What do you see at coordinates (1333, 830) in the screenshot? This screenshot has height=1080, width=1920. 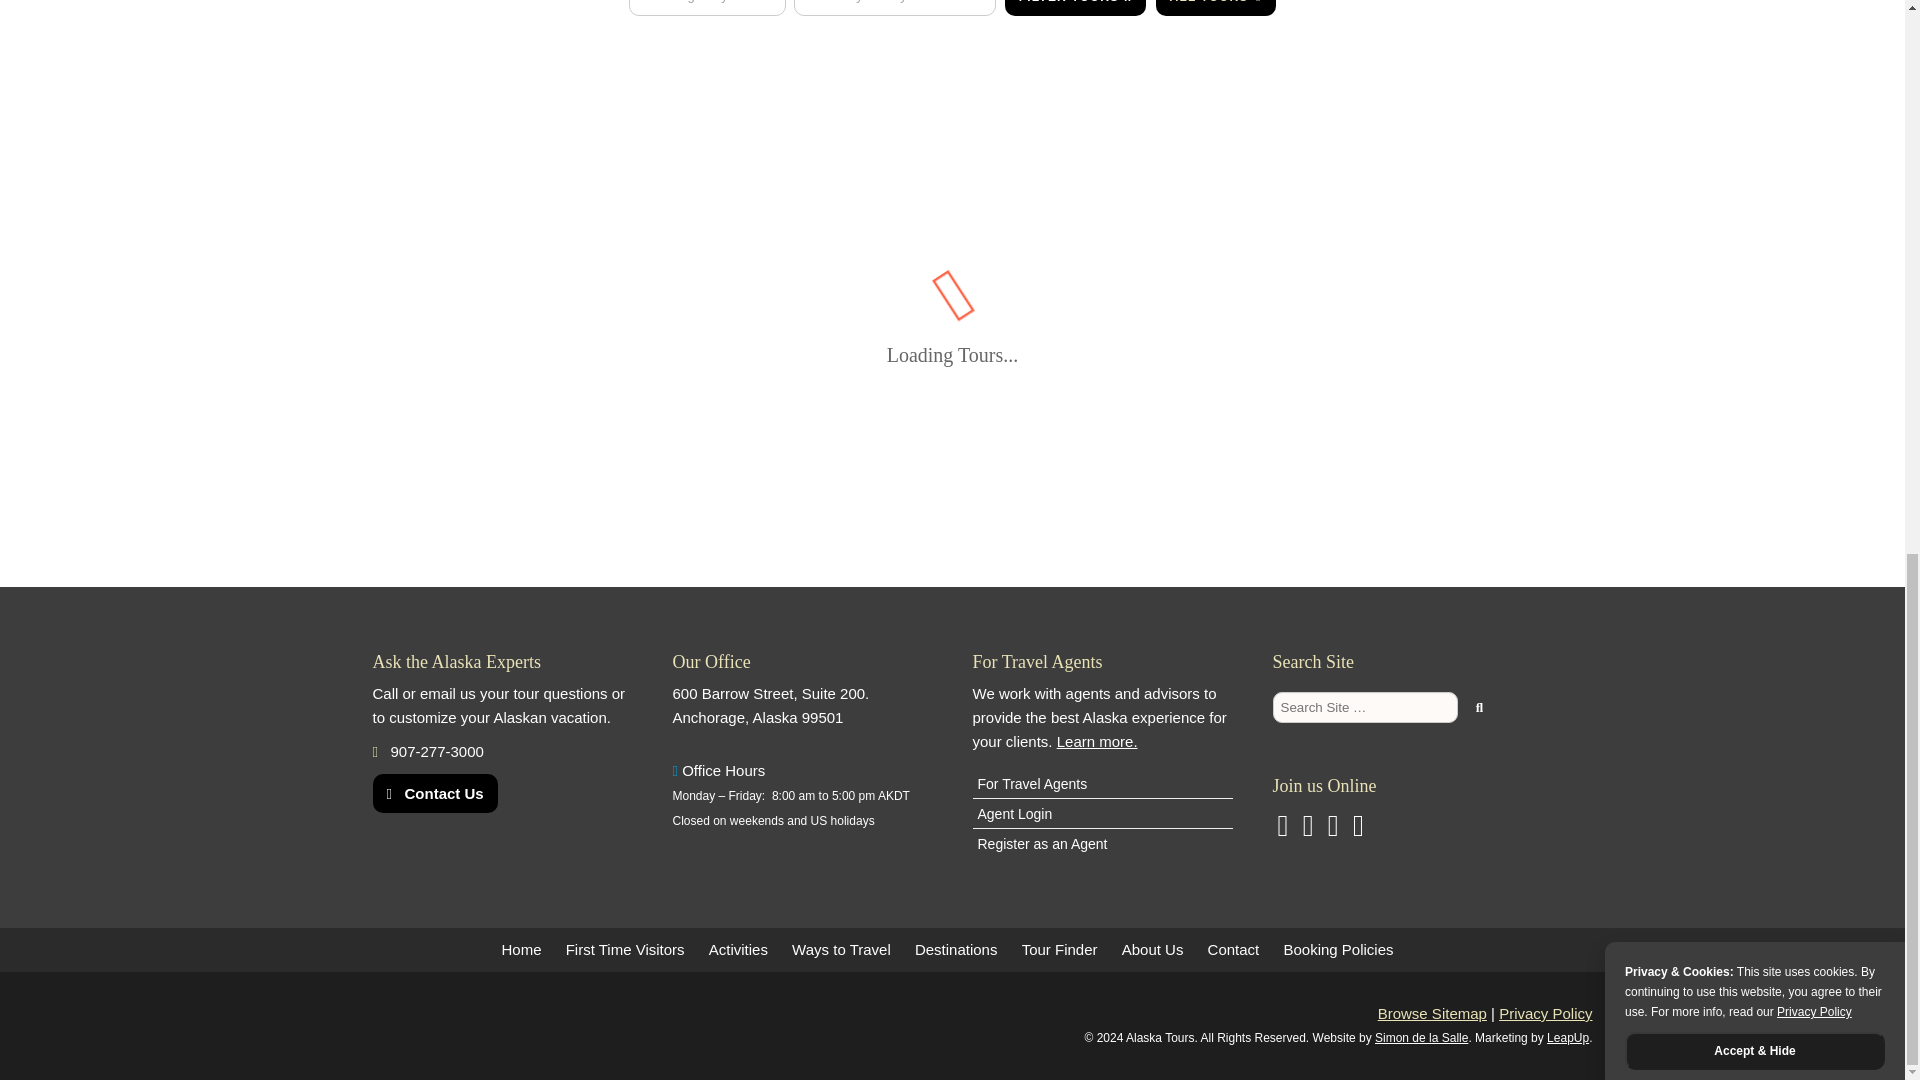 I see `Pinterest` at bounding box center [1333, 830].